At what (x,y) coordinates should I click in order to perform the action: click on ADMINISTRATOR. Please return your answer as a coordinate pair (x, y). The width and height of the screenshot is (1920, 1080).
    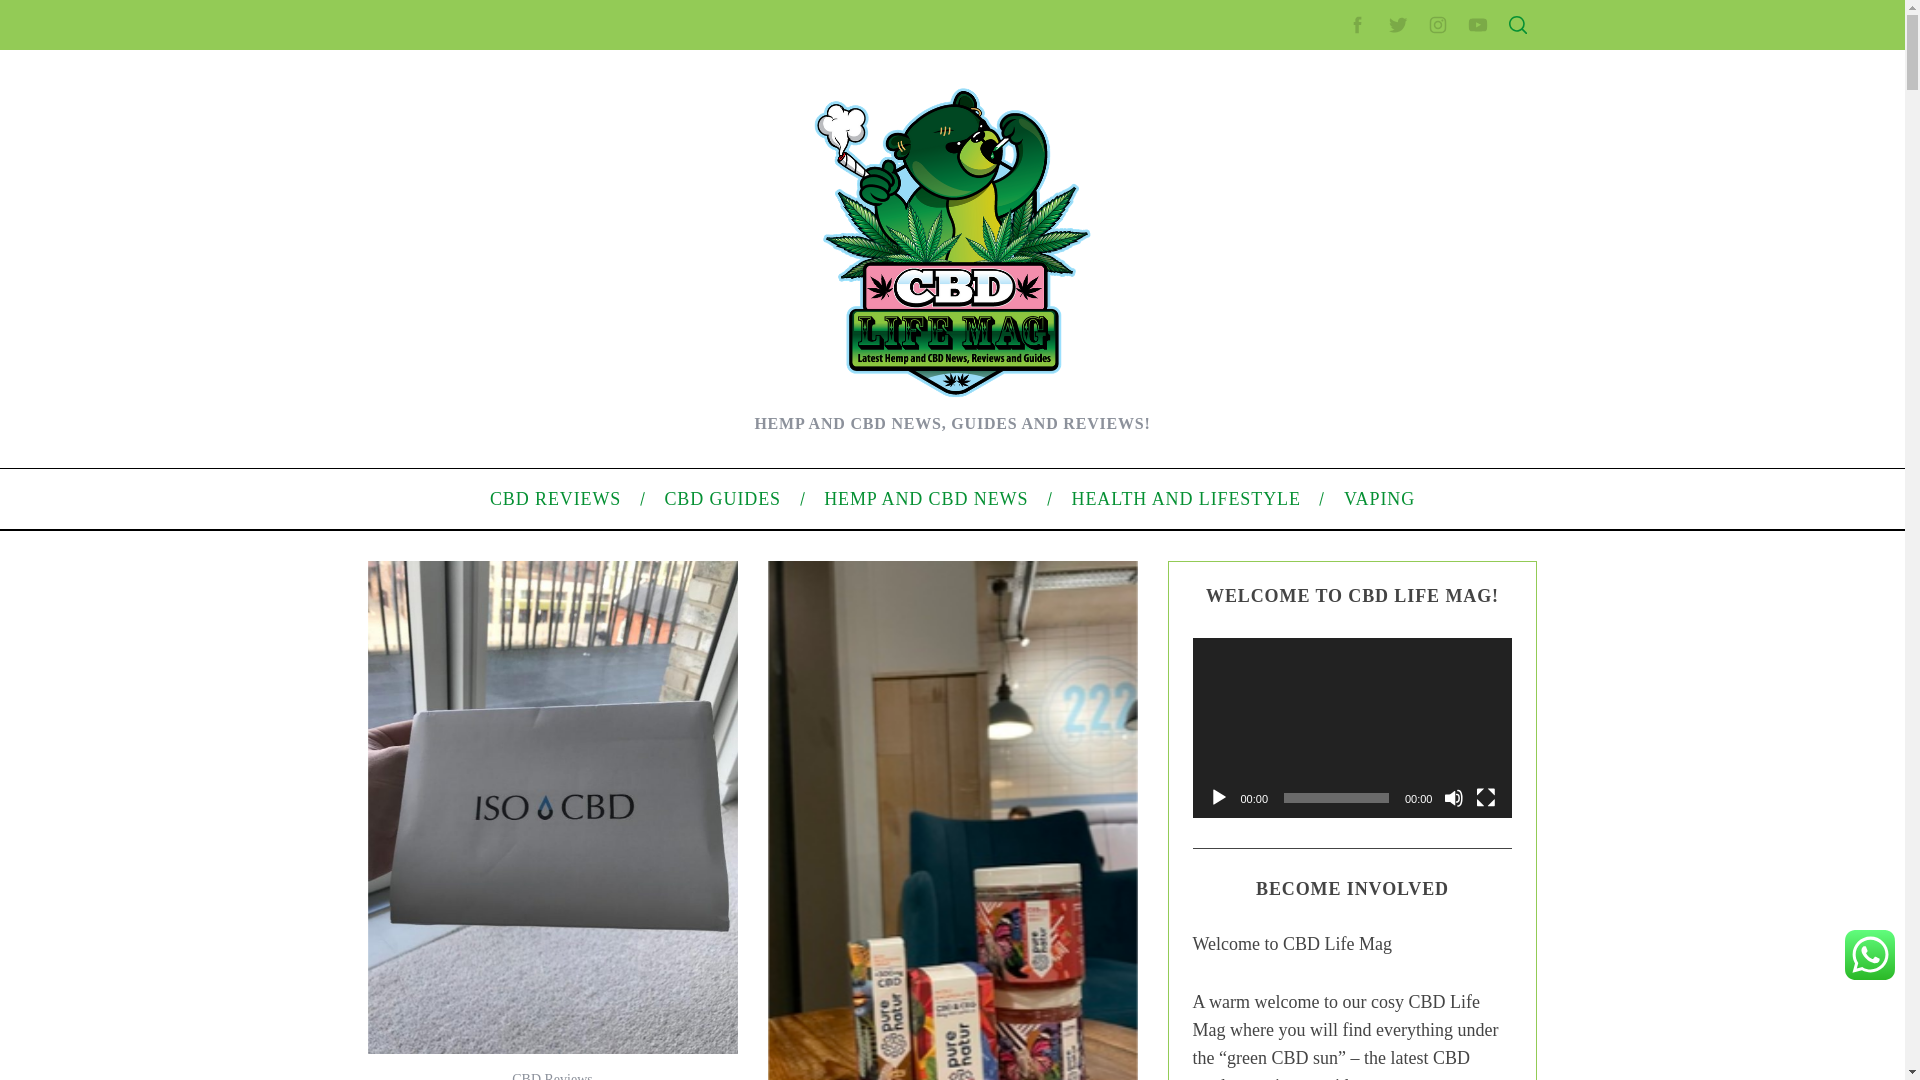
    Looking at the image, I should click on (550, 108).